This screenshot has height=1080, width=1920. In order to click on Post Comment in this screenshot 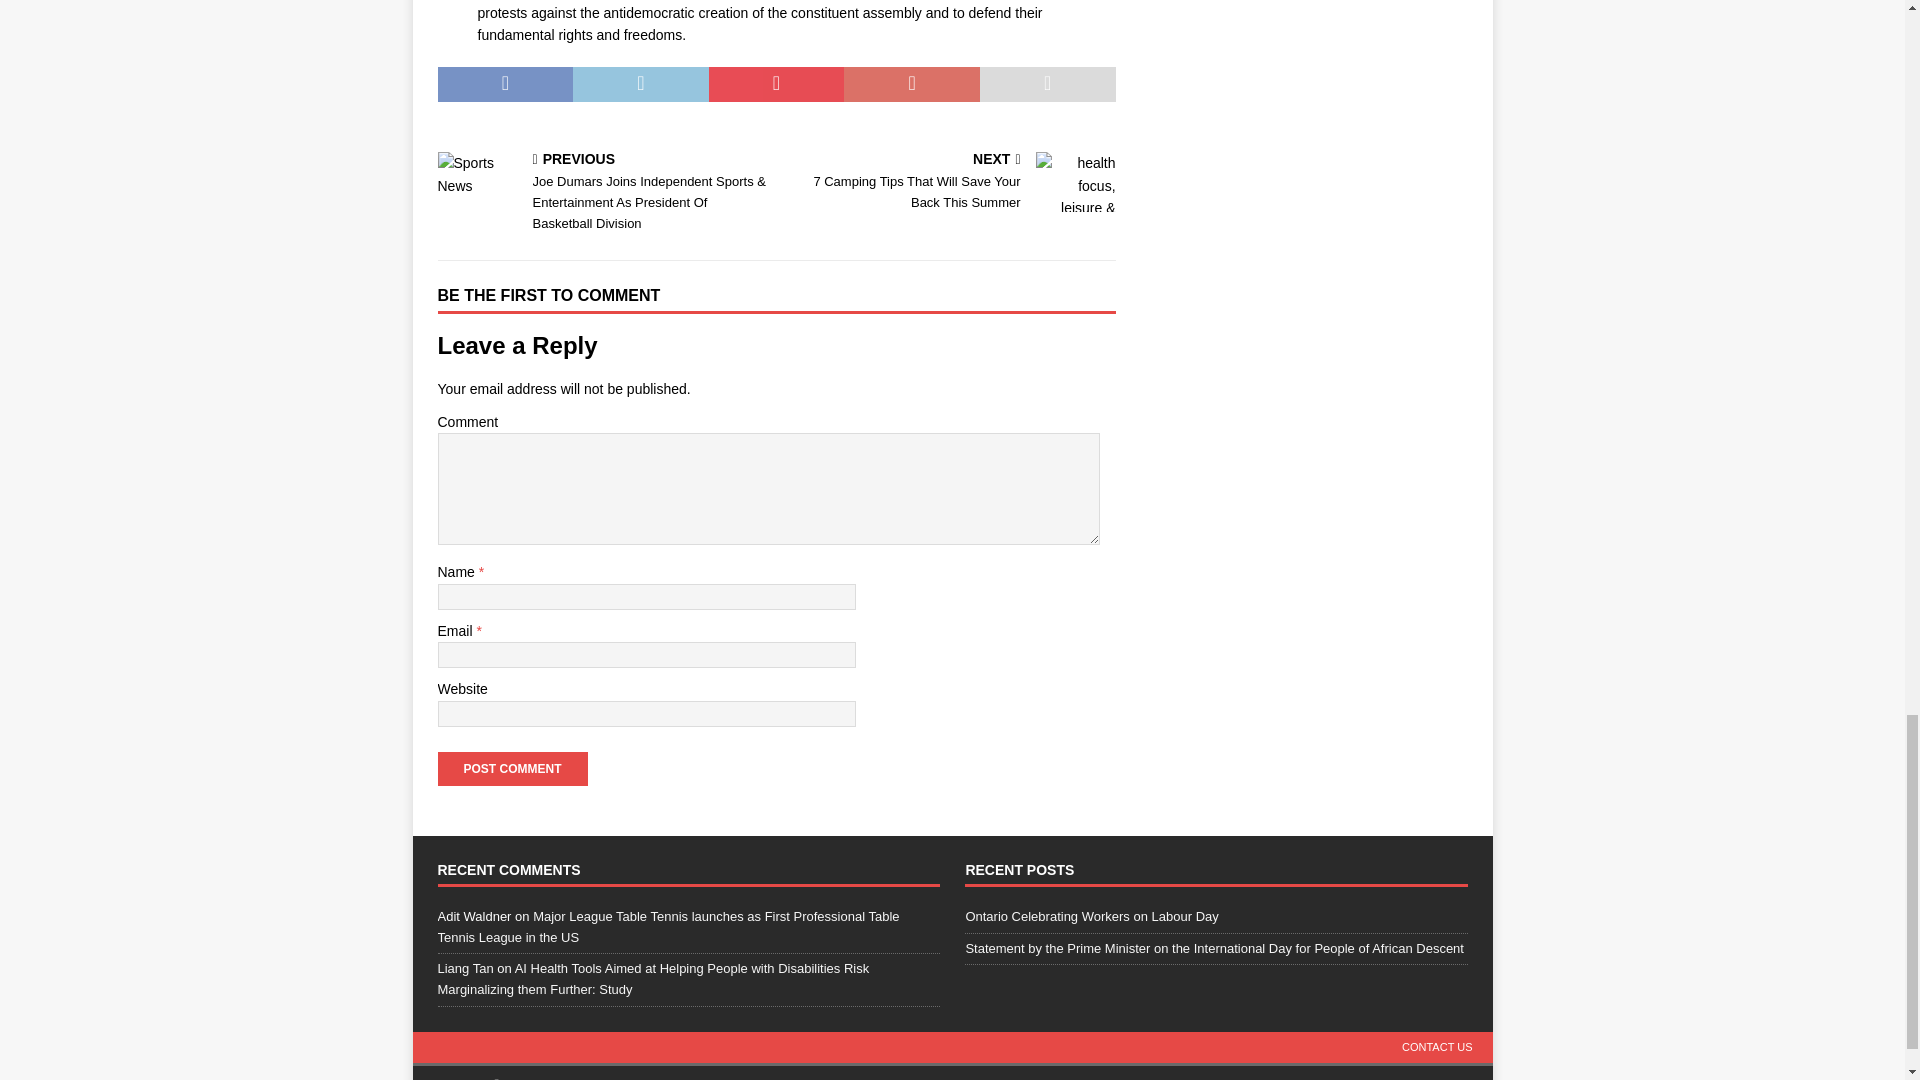, I will do `click(512, 768)`.